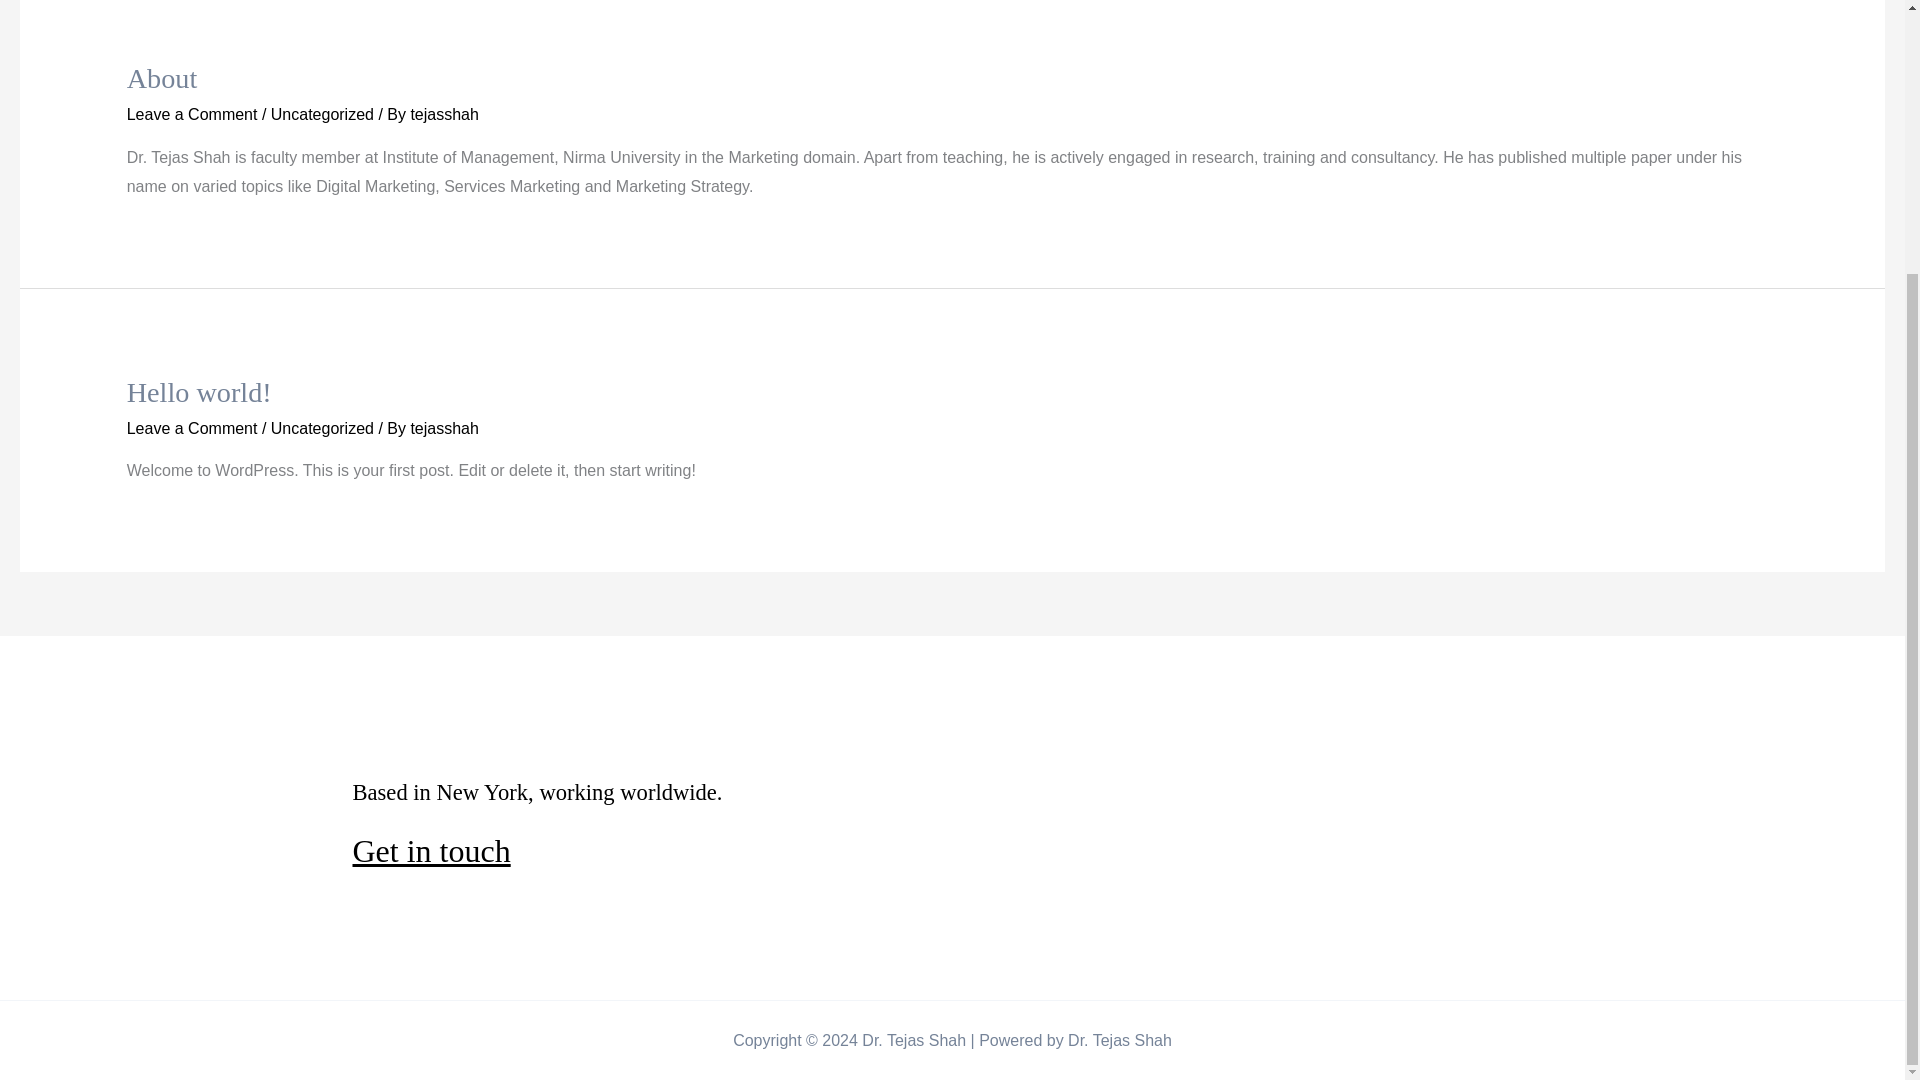  Describe the element at coordinates (162, 78) in the screenshot. I see `About` at that location.